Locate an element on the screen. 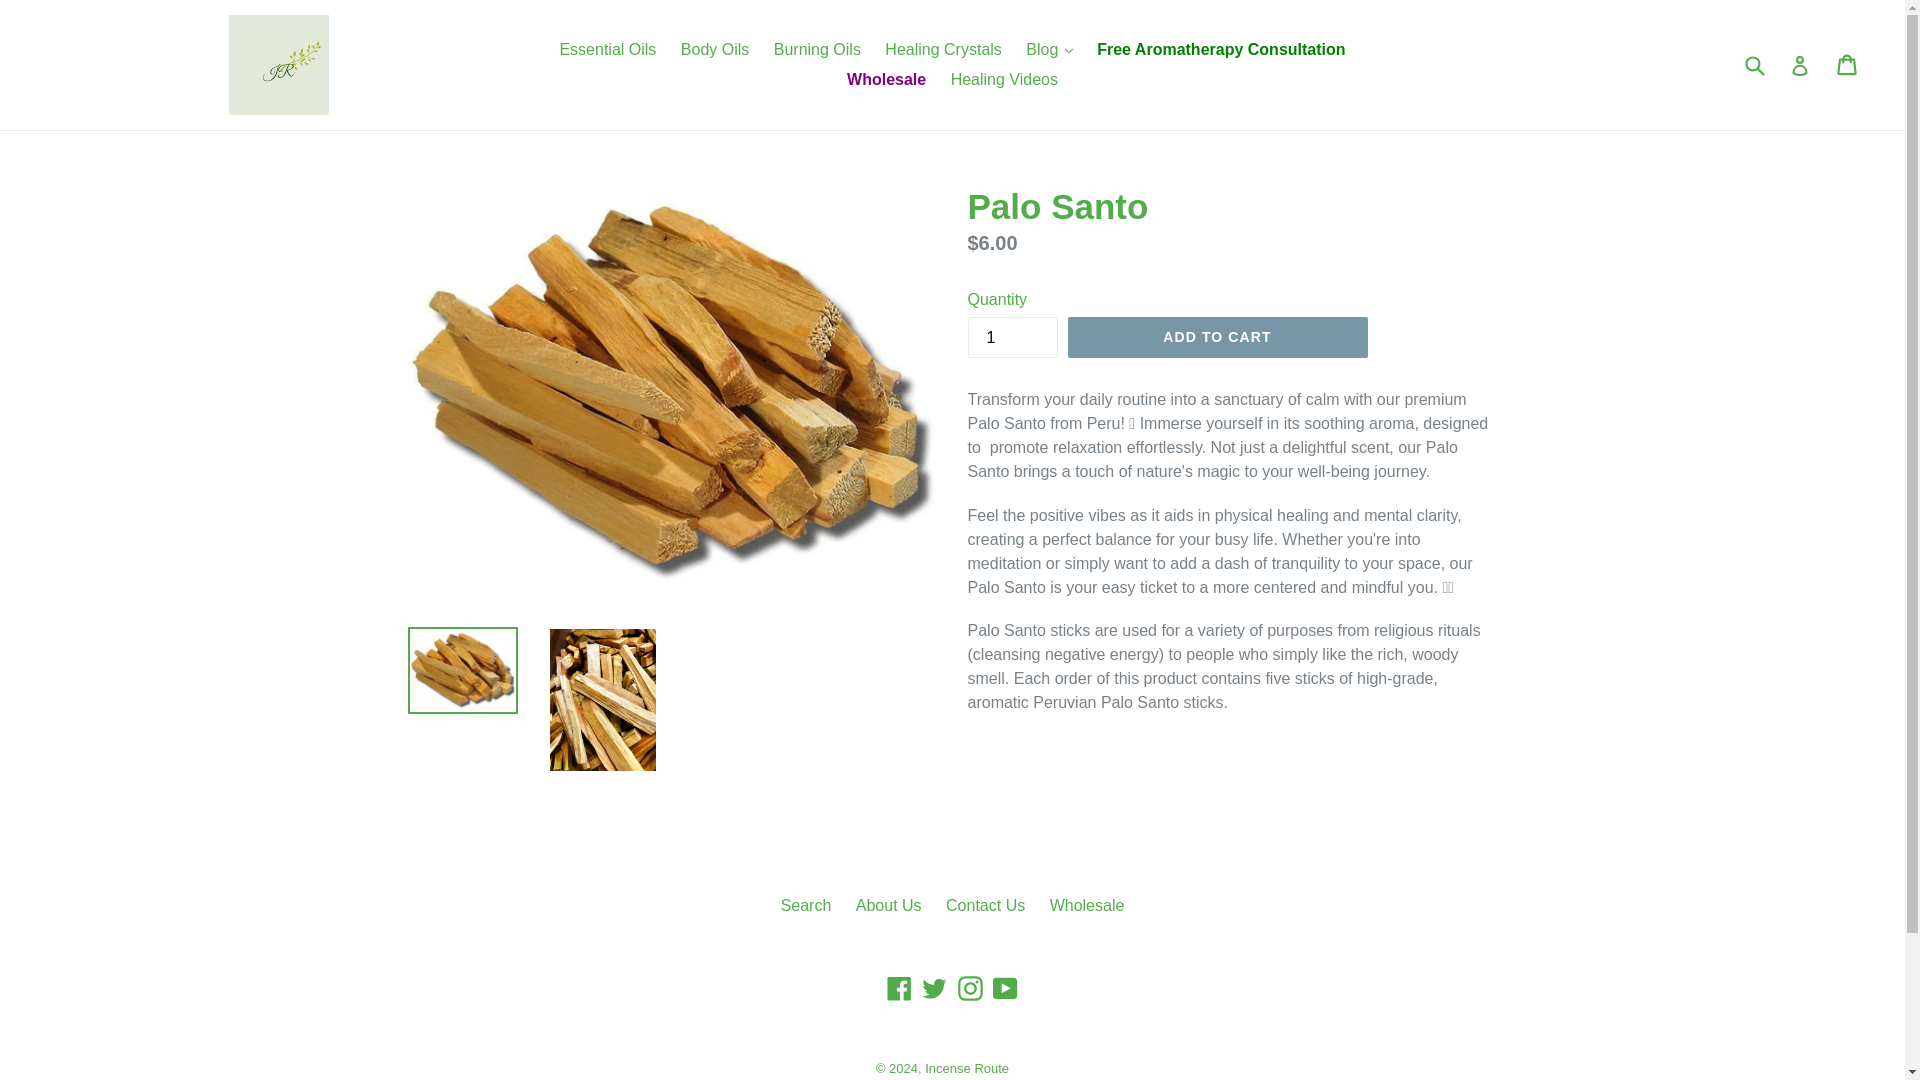 The width and height of the screenshot is (1920, 1080). Instagram is located at coordinates (970, 988).